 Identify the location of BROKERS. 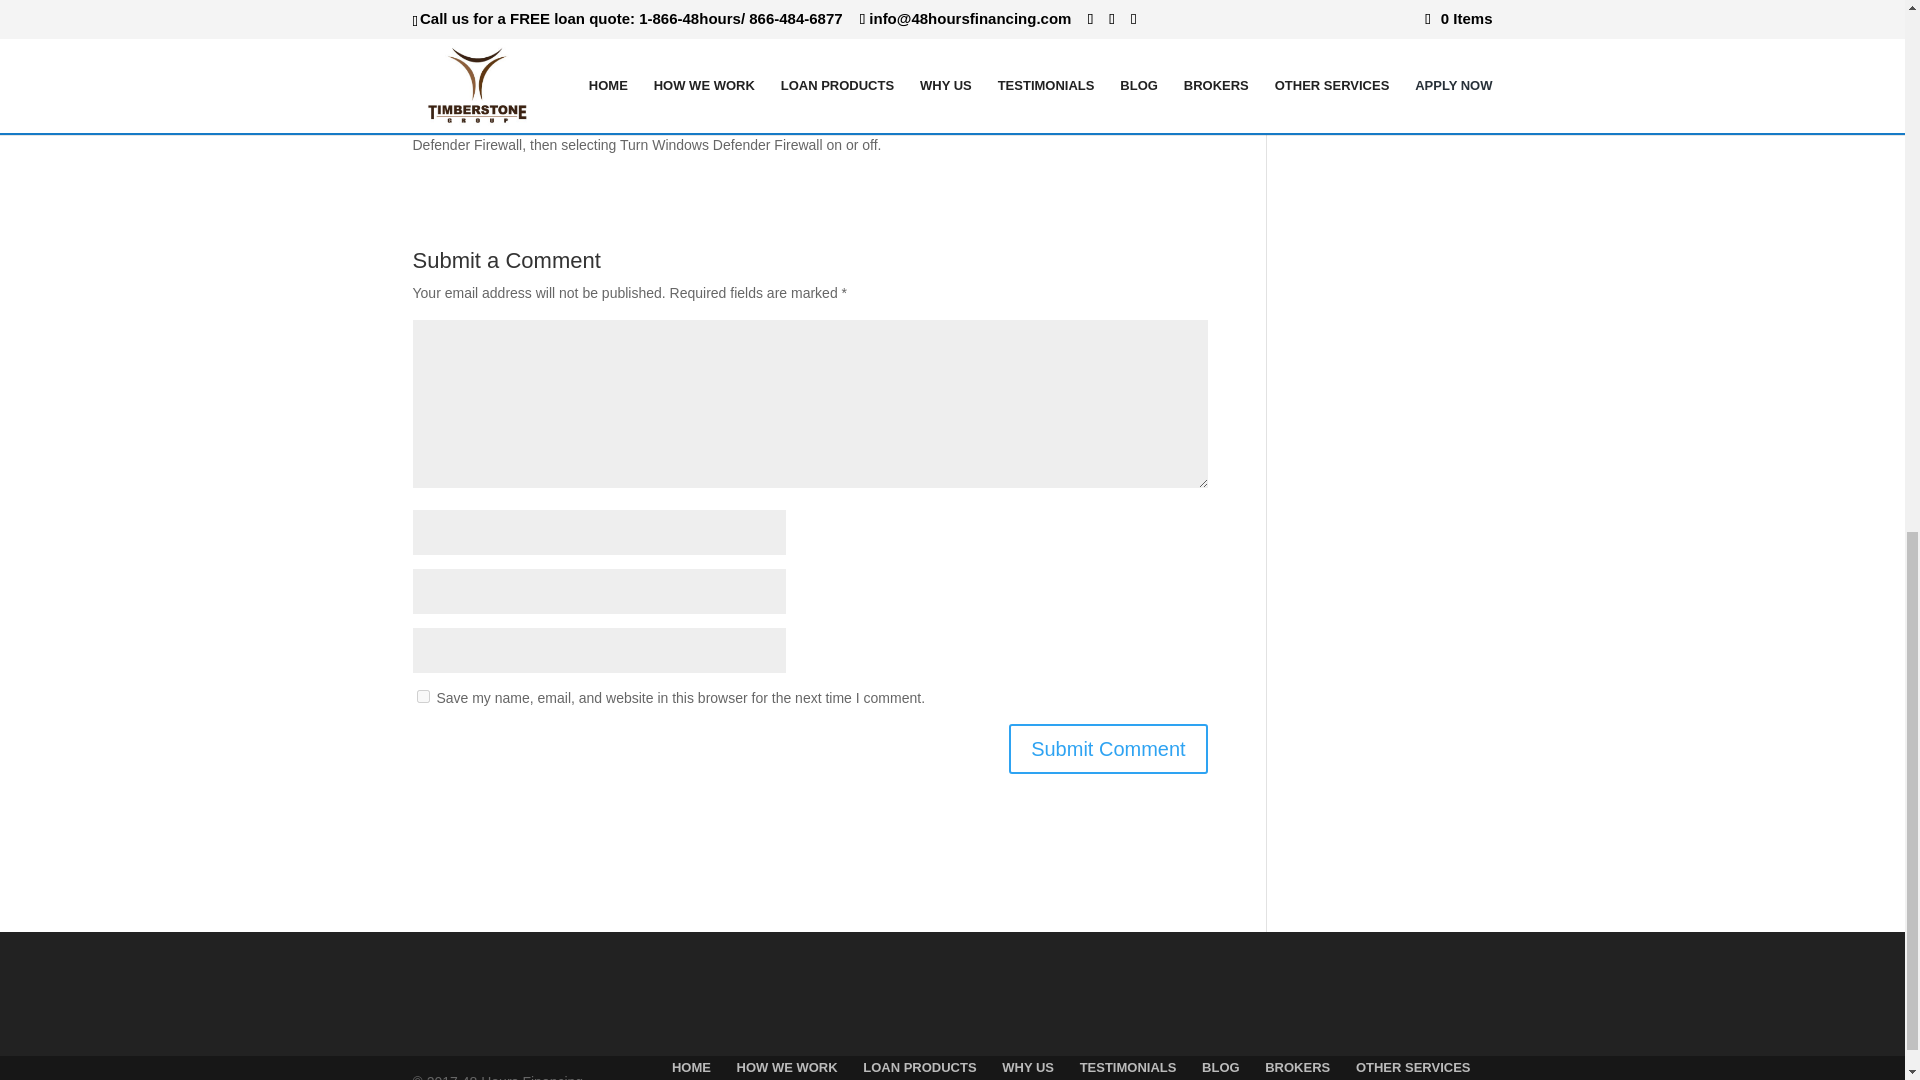
(1298, 1066).